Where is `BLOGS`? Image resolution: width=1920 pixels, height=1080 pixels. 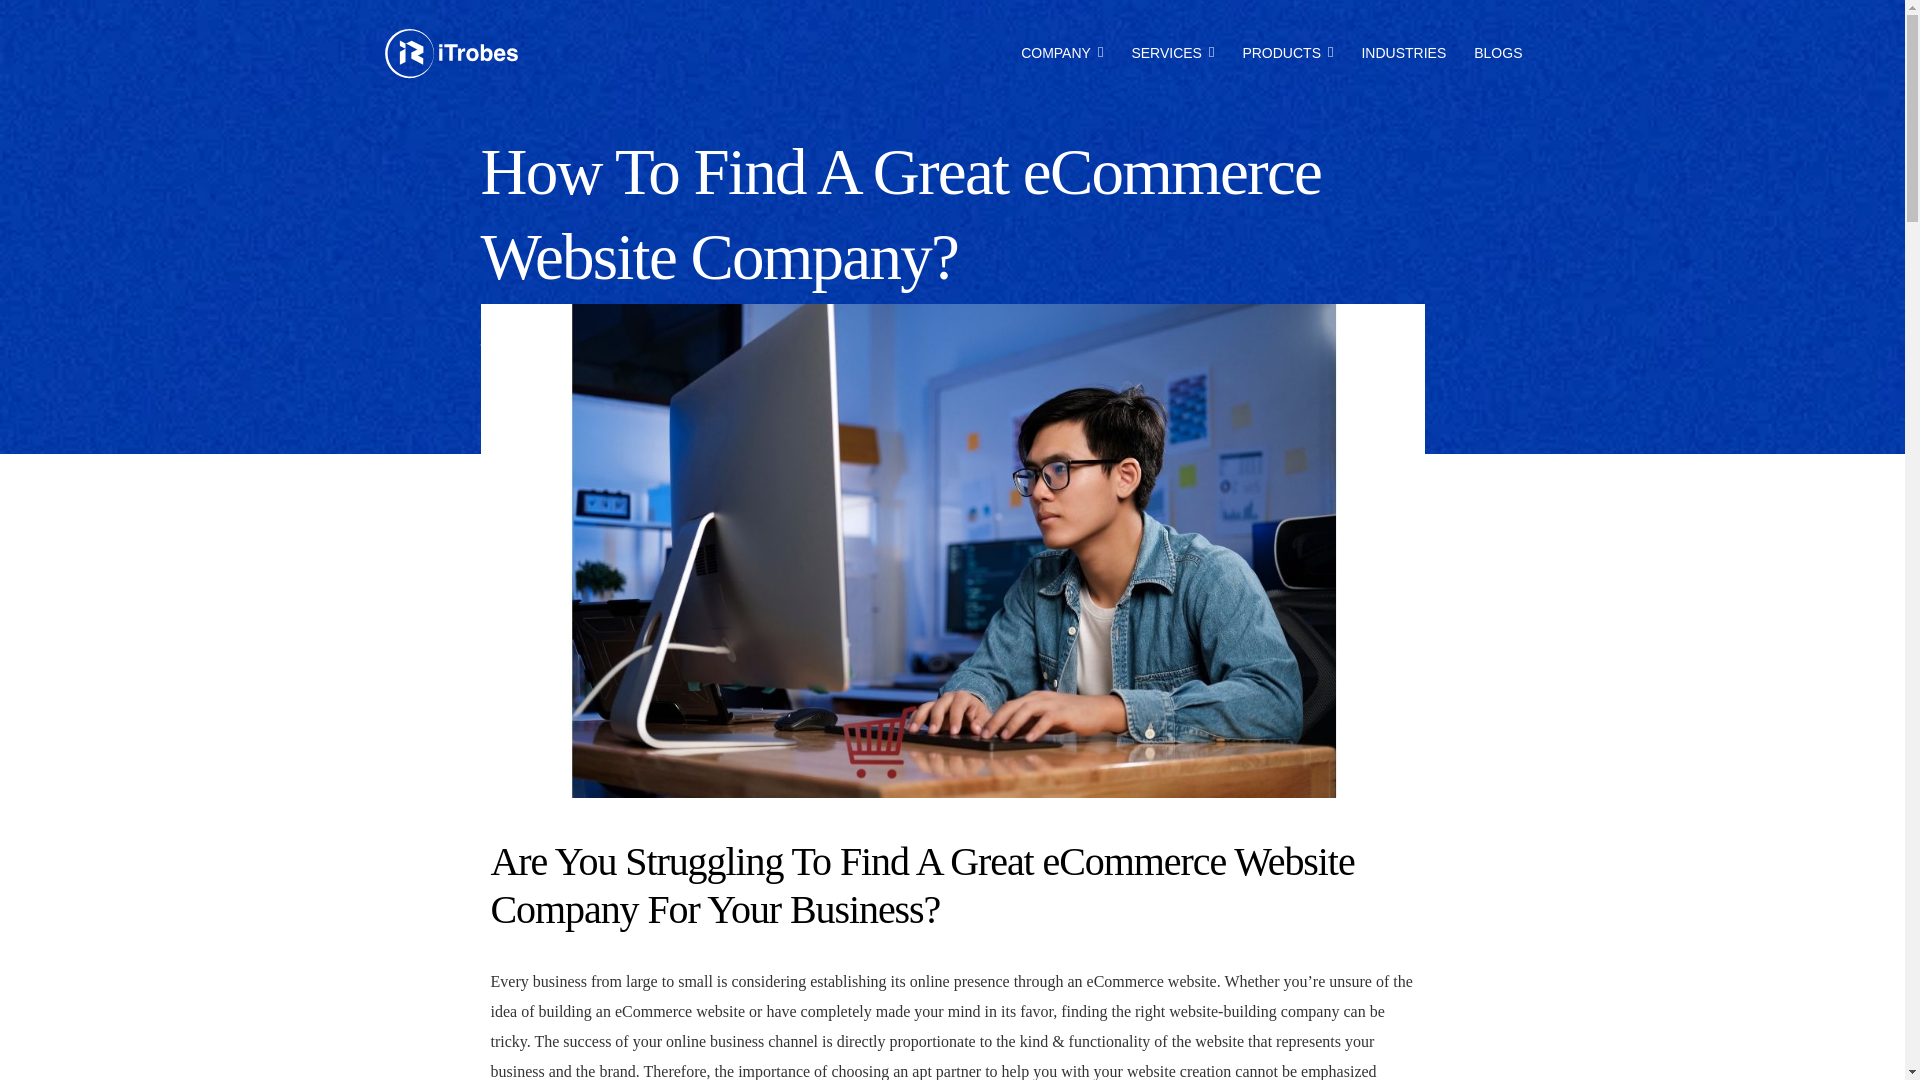 BLOGS is located at coordinates (1498, 52).